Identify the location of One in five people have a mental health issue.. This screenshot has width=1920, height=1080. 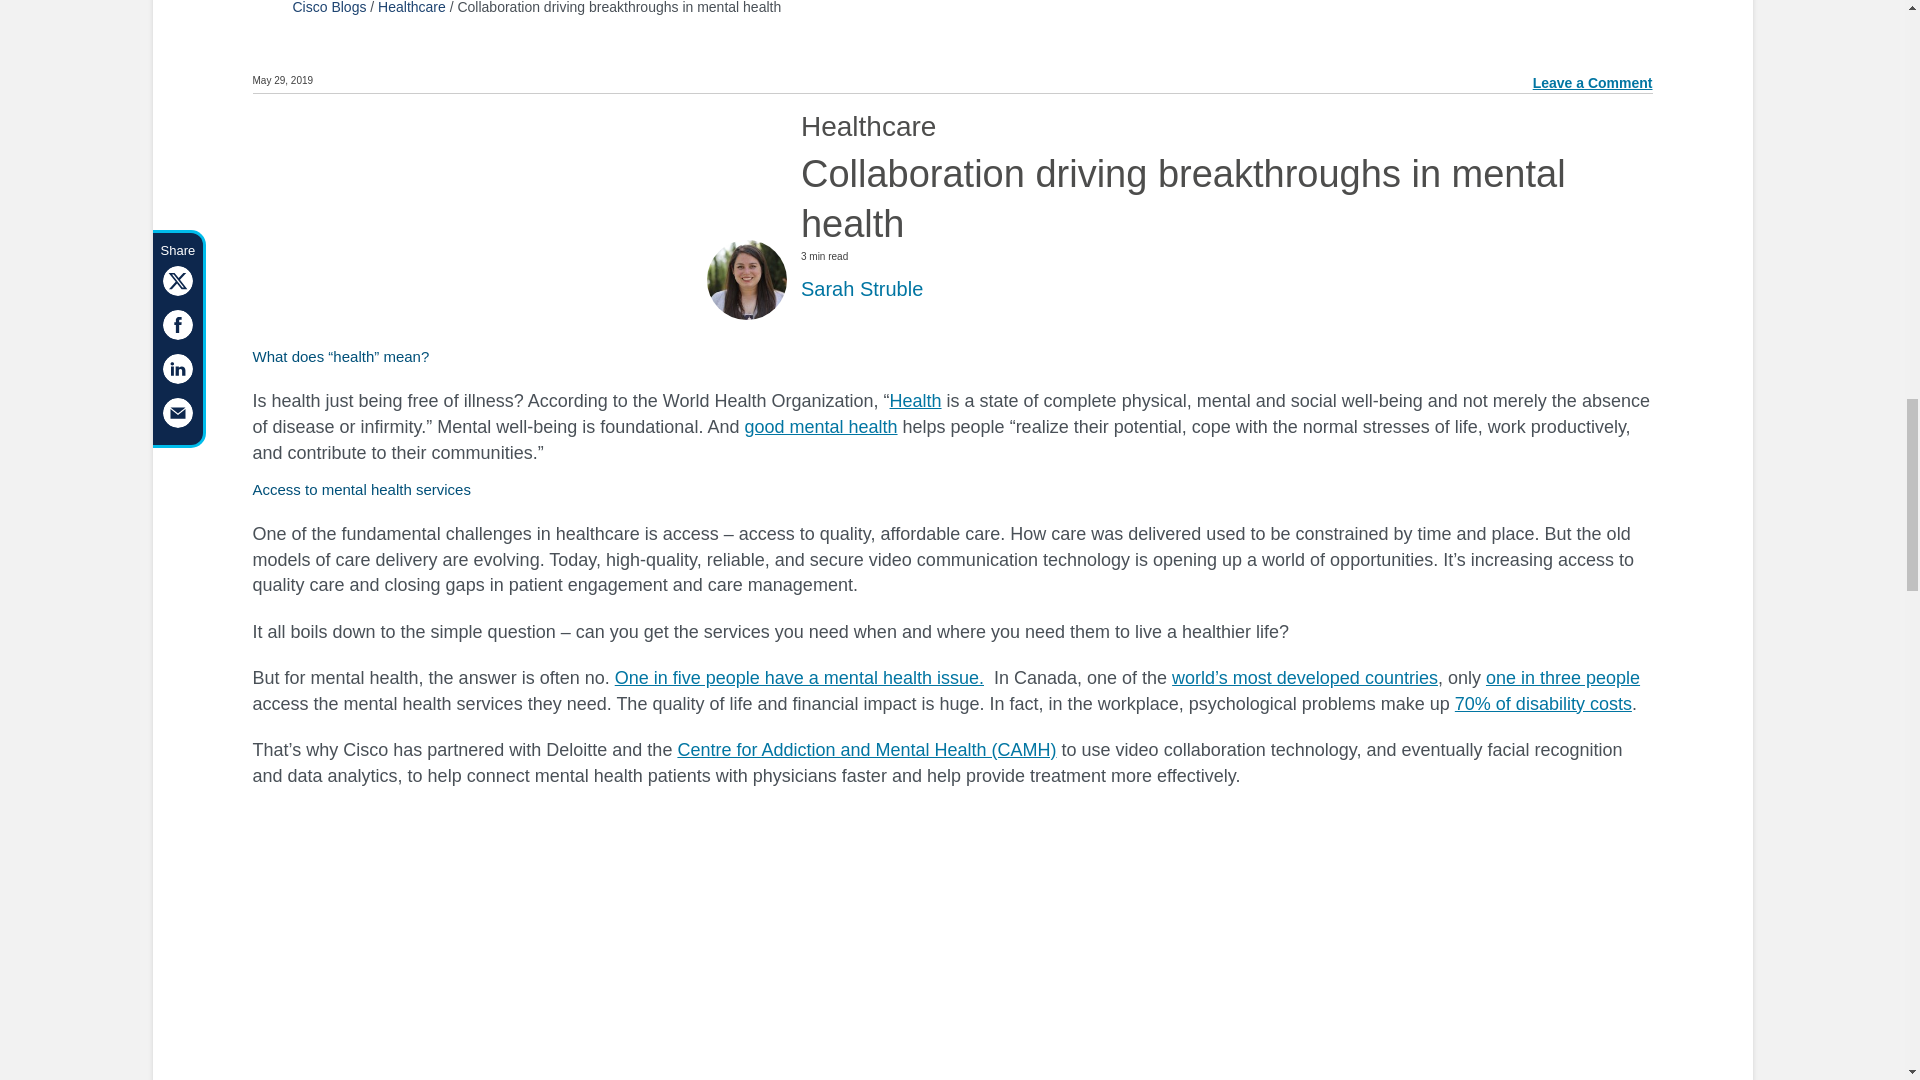
(798, 678).